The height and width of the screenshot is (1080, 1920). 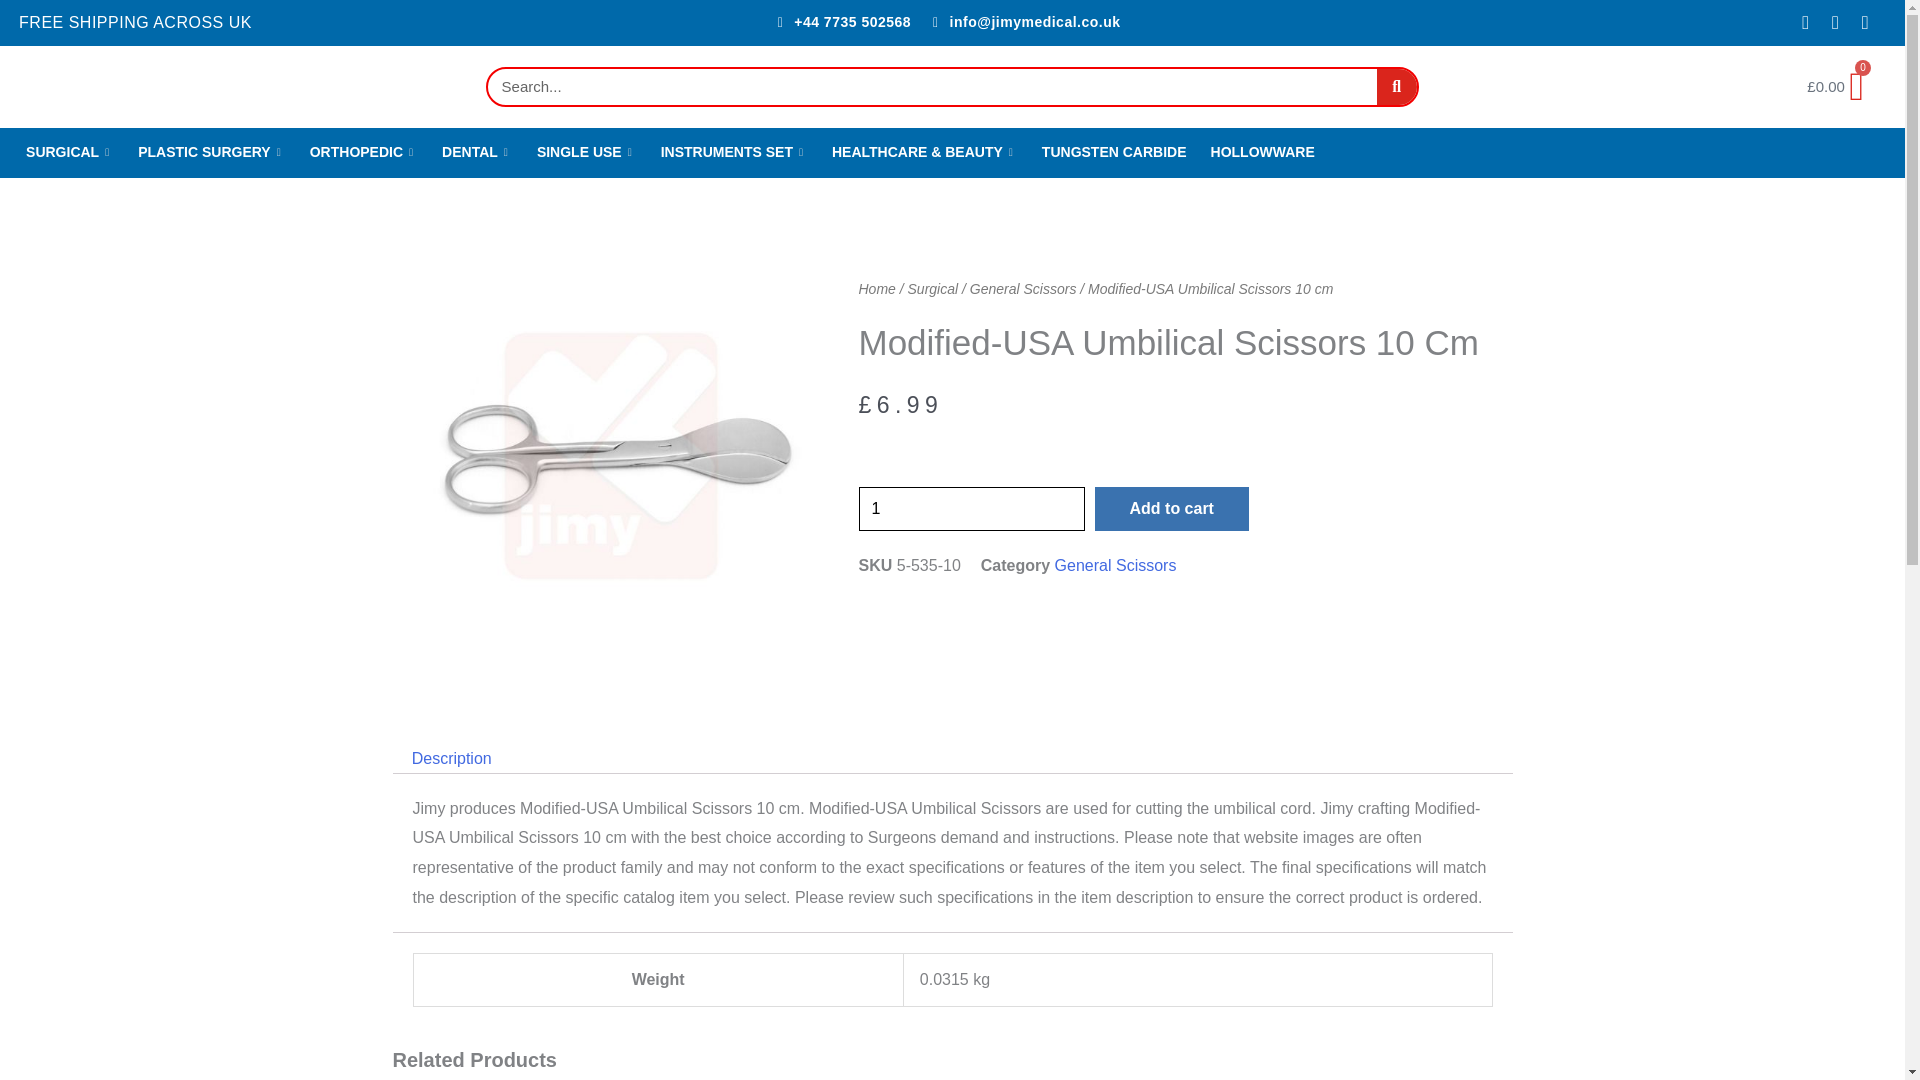 What do you see at coordinates (1396, 86) in the screenshot?
I see `Search` at bounding box center [1396, 86].